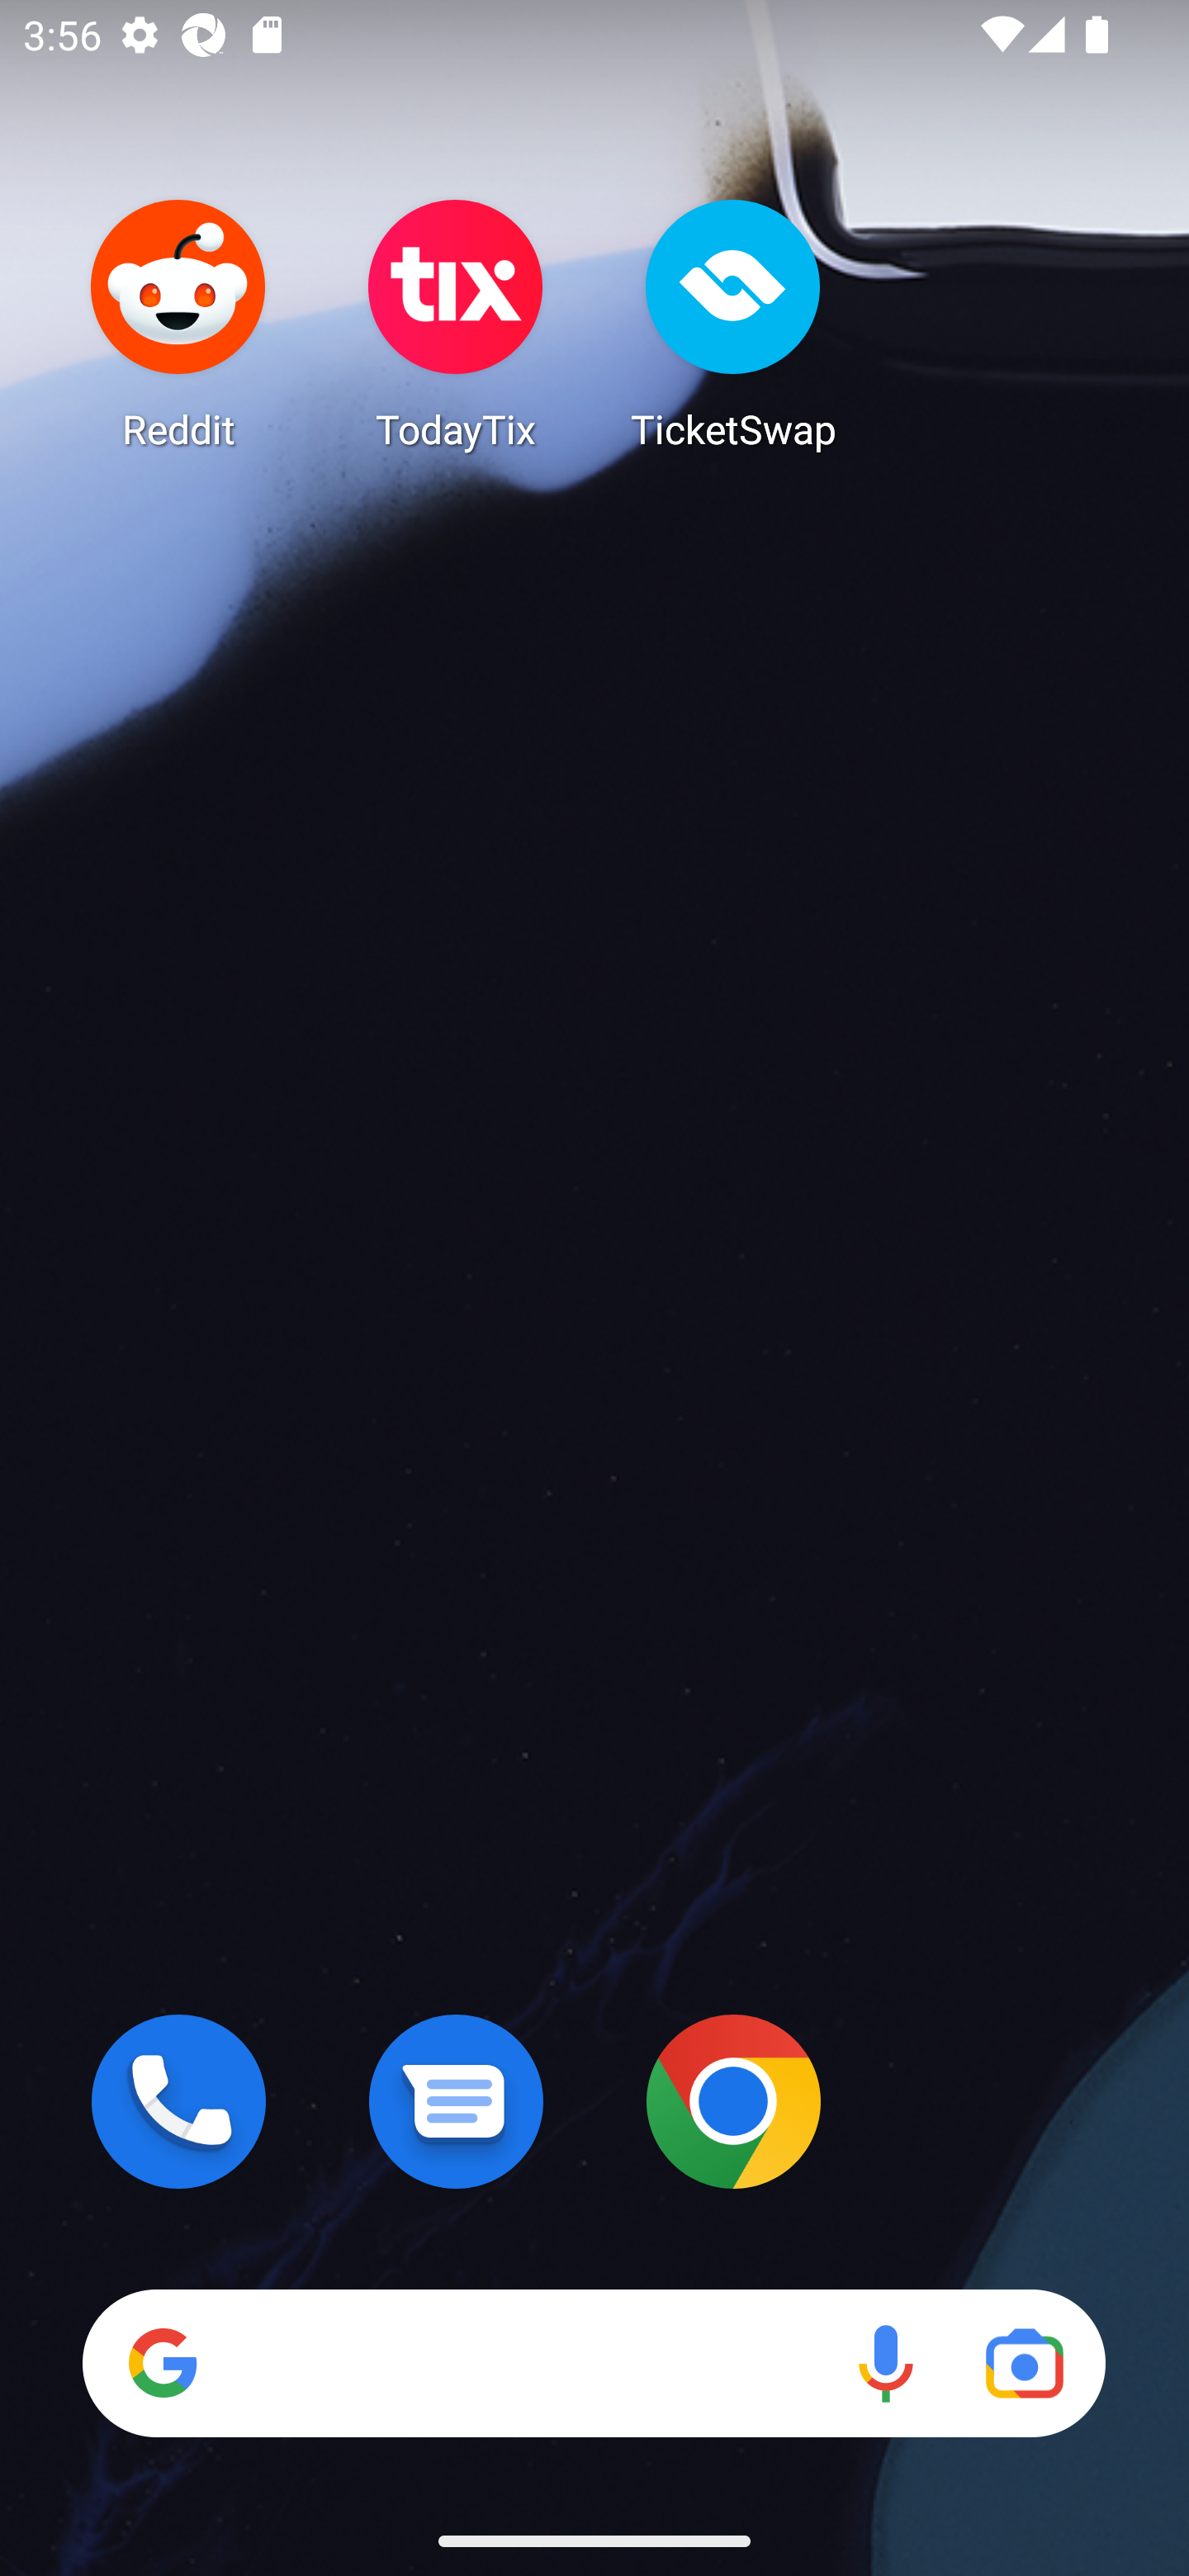 The height and width of the screenshot is (2576, 1189). Describe the element at coordinates (456, 2101) in the screenshot. I see `Messages` at that location.